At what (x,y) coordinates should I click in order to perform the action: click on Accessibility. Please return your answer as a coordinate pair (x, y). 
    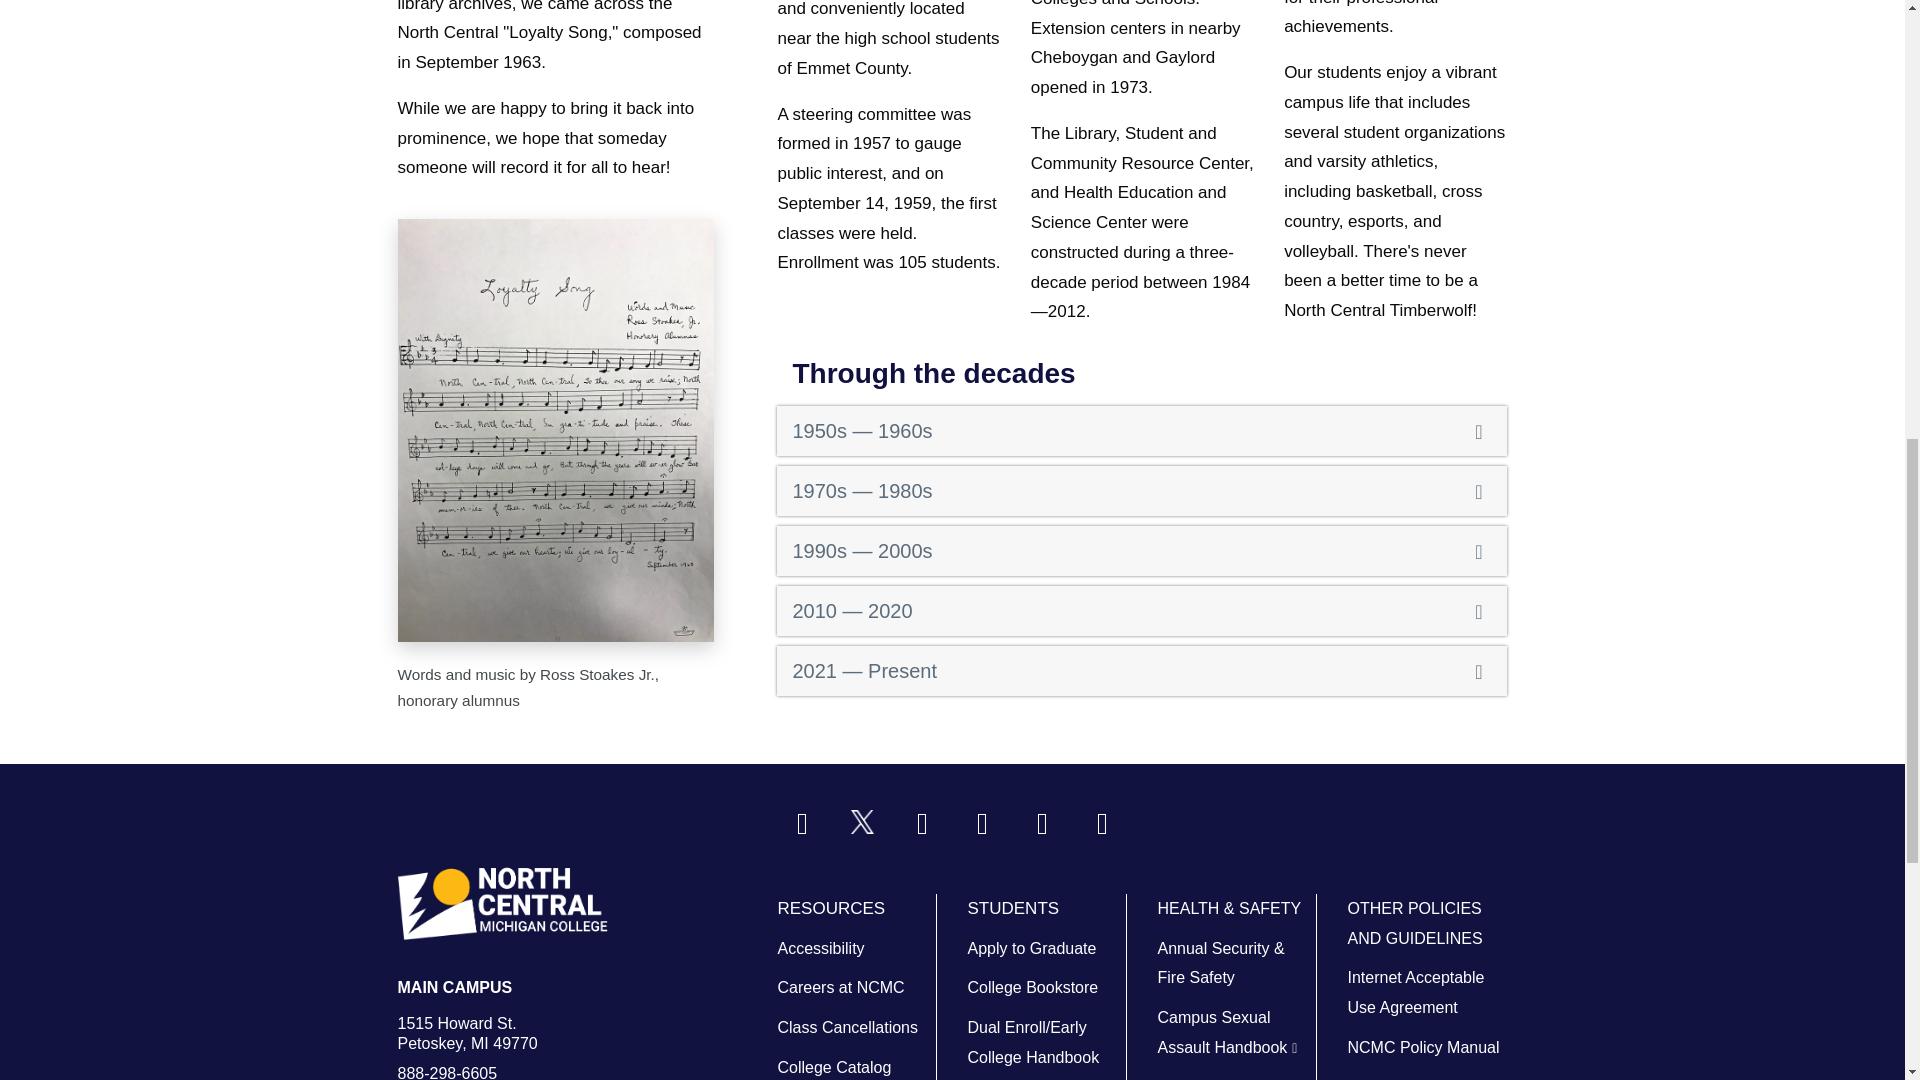
    Looking at the image, I should click on (820, 948).